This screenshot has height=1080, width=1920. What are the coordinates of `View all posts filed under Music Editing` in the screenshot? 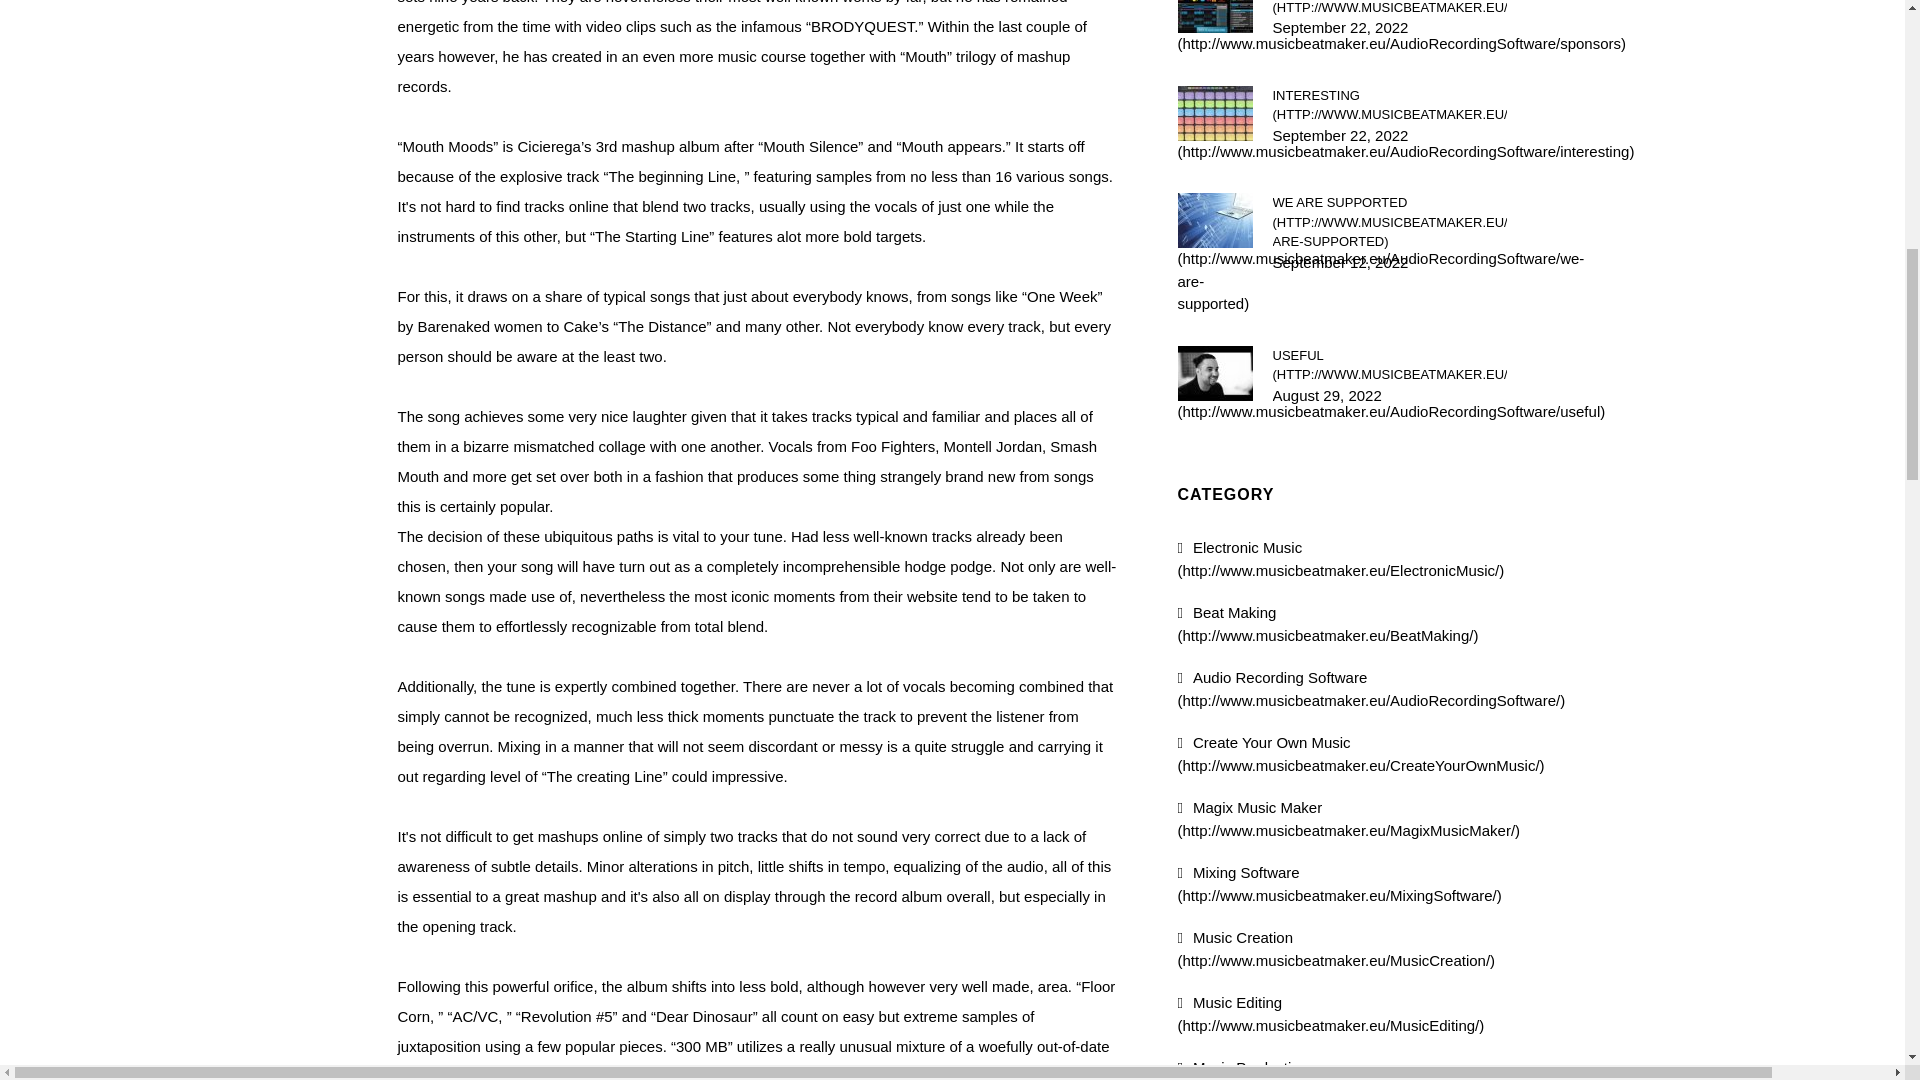 It's located at (1331, 1013).